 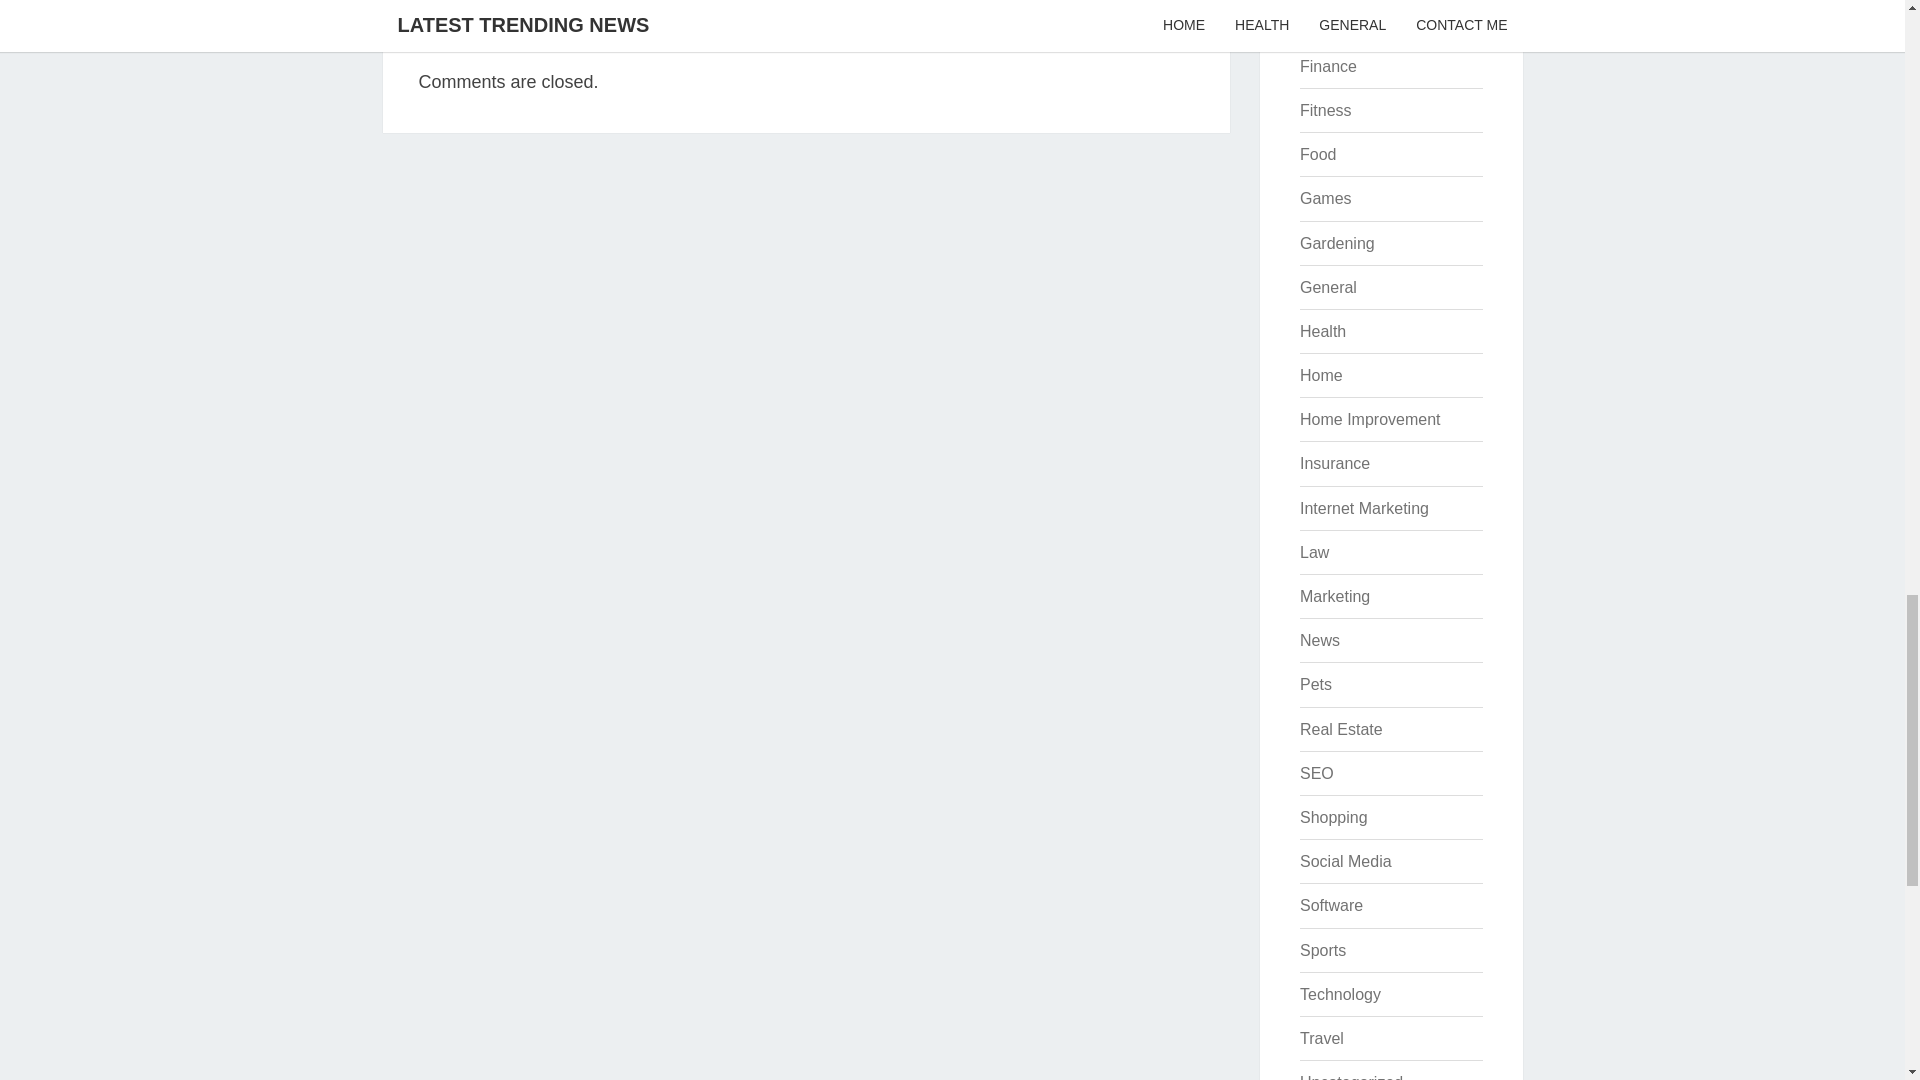 What do you see at coordinates (1336, 243) in the screenshot?
I see `Gardening` at bounding box center [1336, 243].